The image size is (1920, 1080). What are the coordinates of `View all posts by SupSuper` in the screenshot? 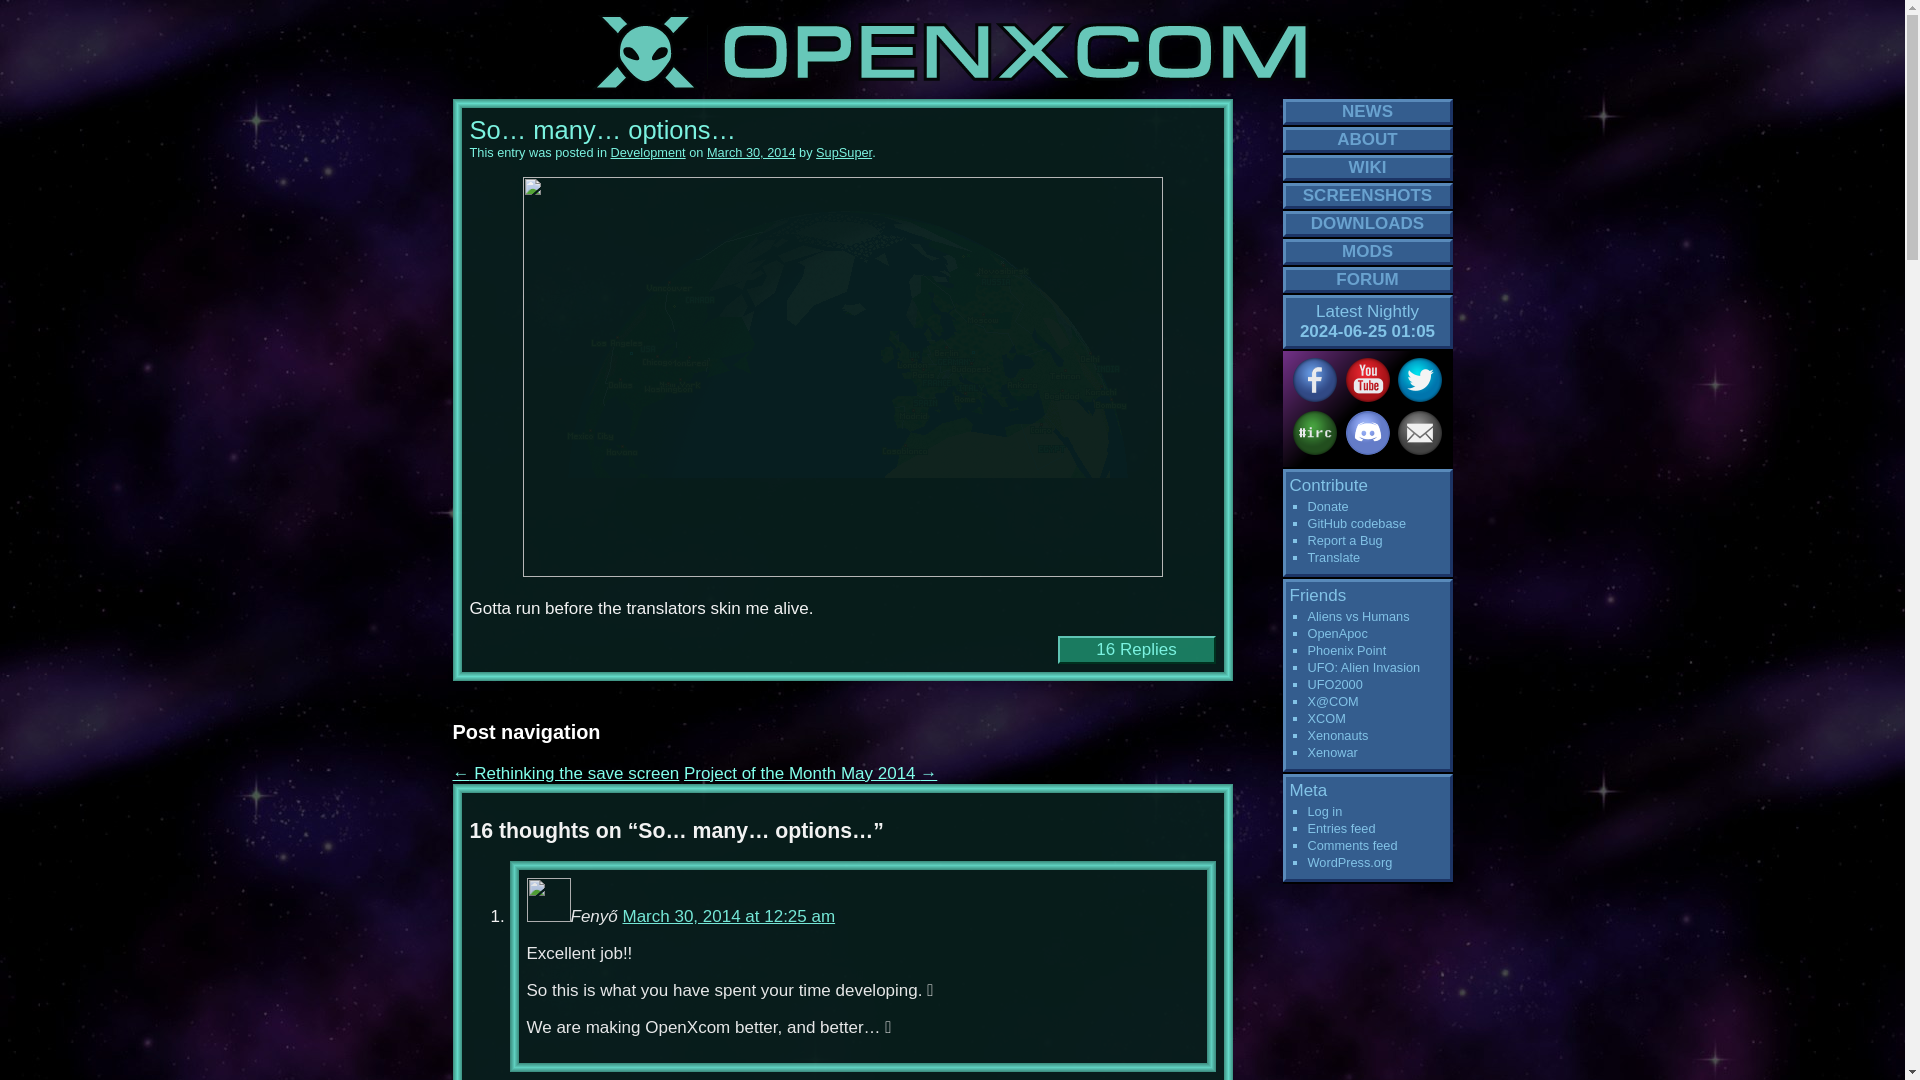 It's located at (844, 152).